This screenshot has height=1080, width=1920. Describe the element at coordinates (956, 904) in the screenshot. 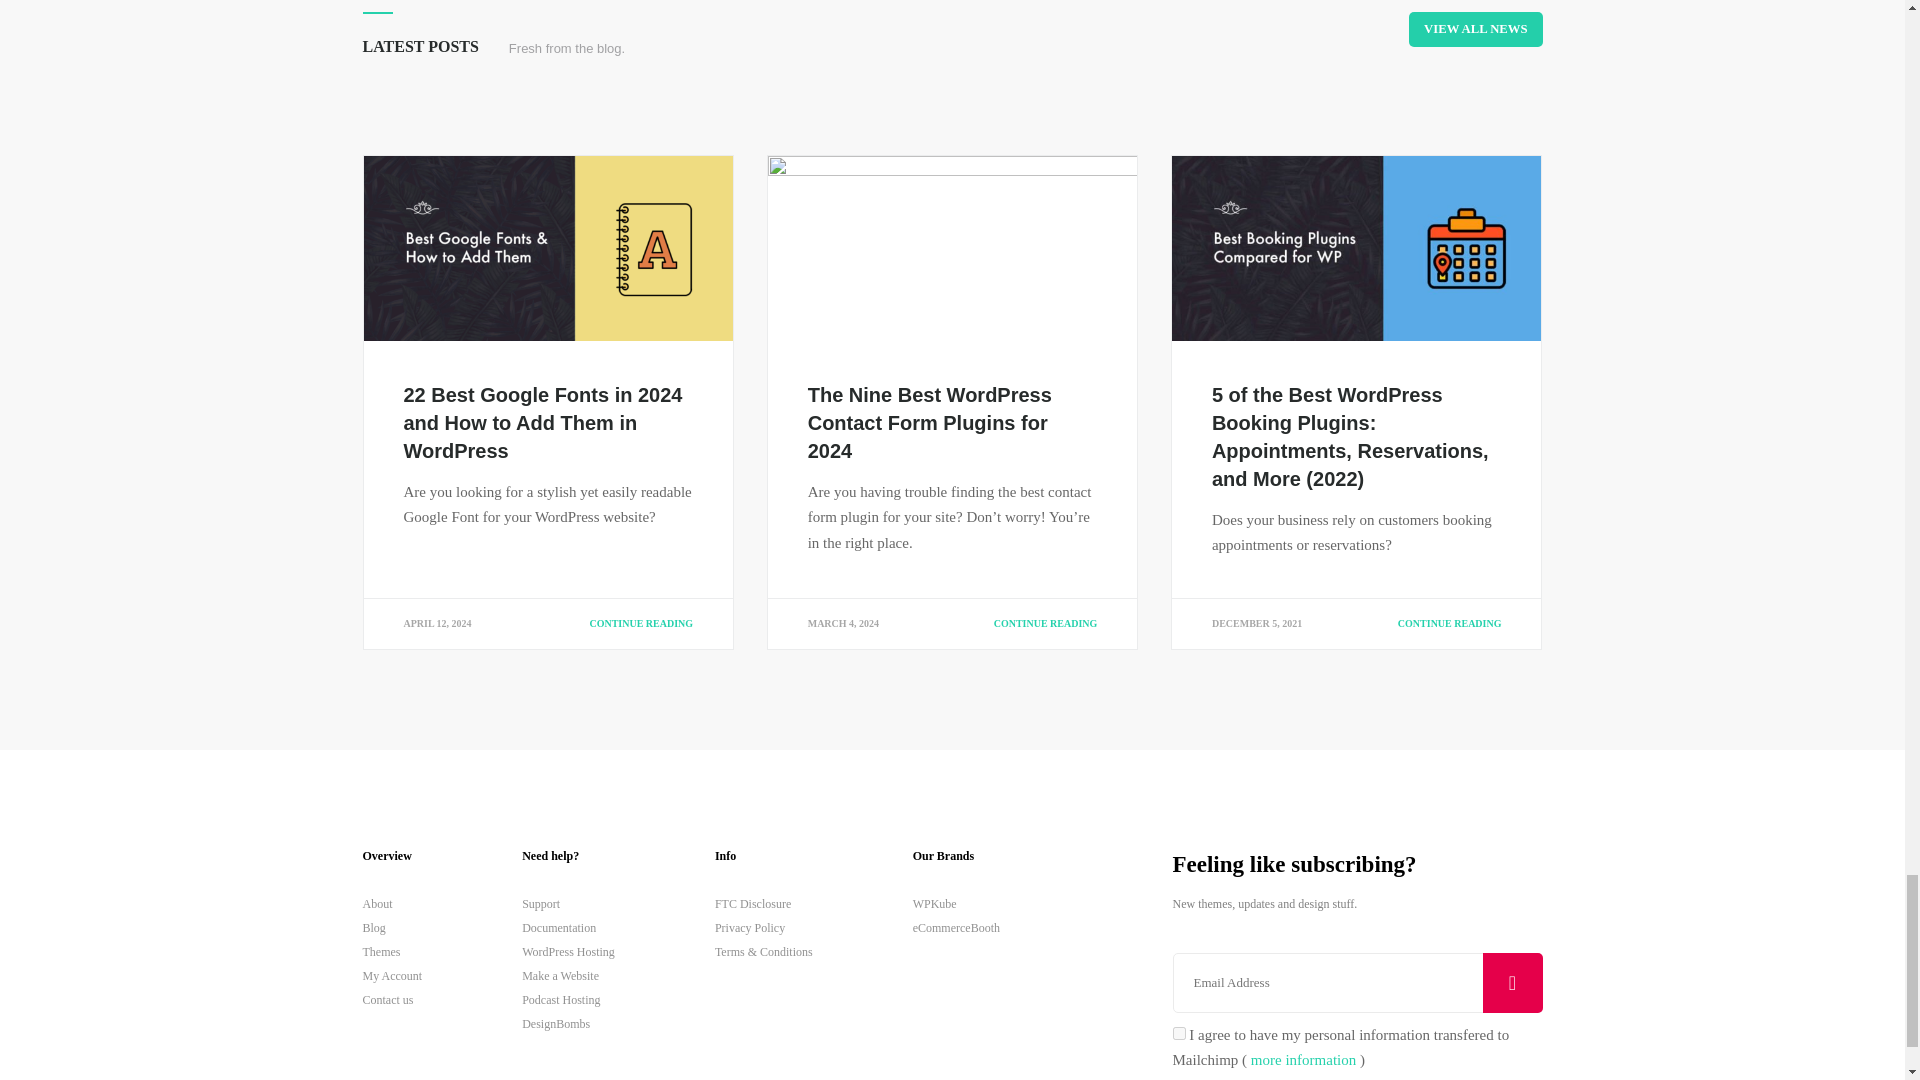

I see `WPKube` at that location.